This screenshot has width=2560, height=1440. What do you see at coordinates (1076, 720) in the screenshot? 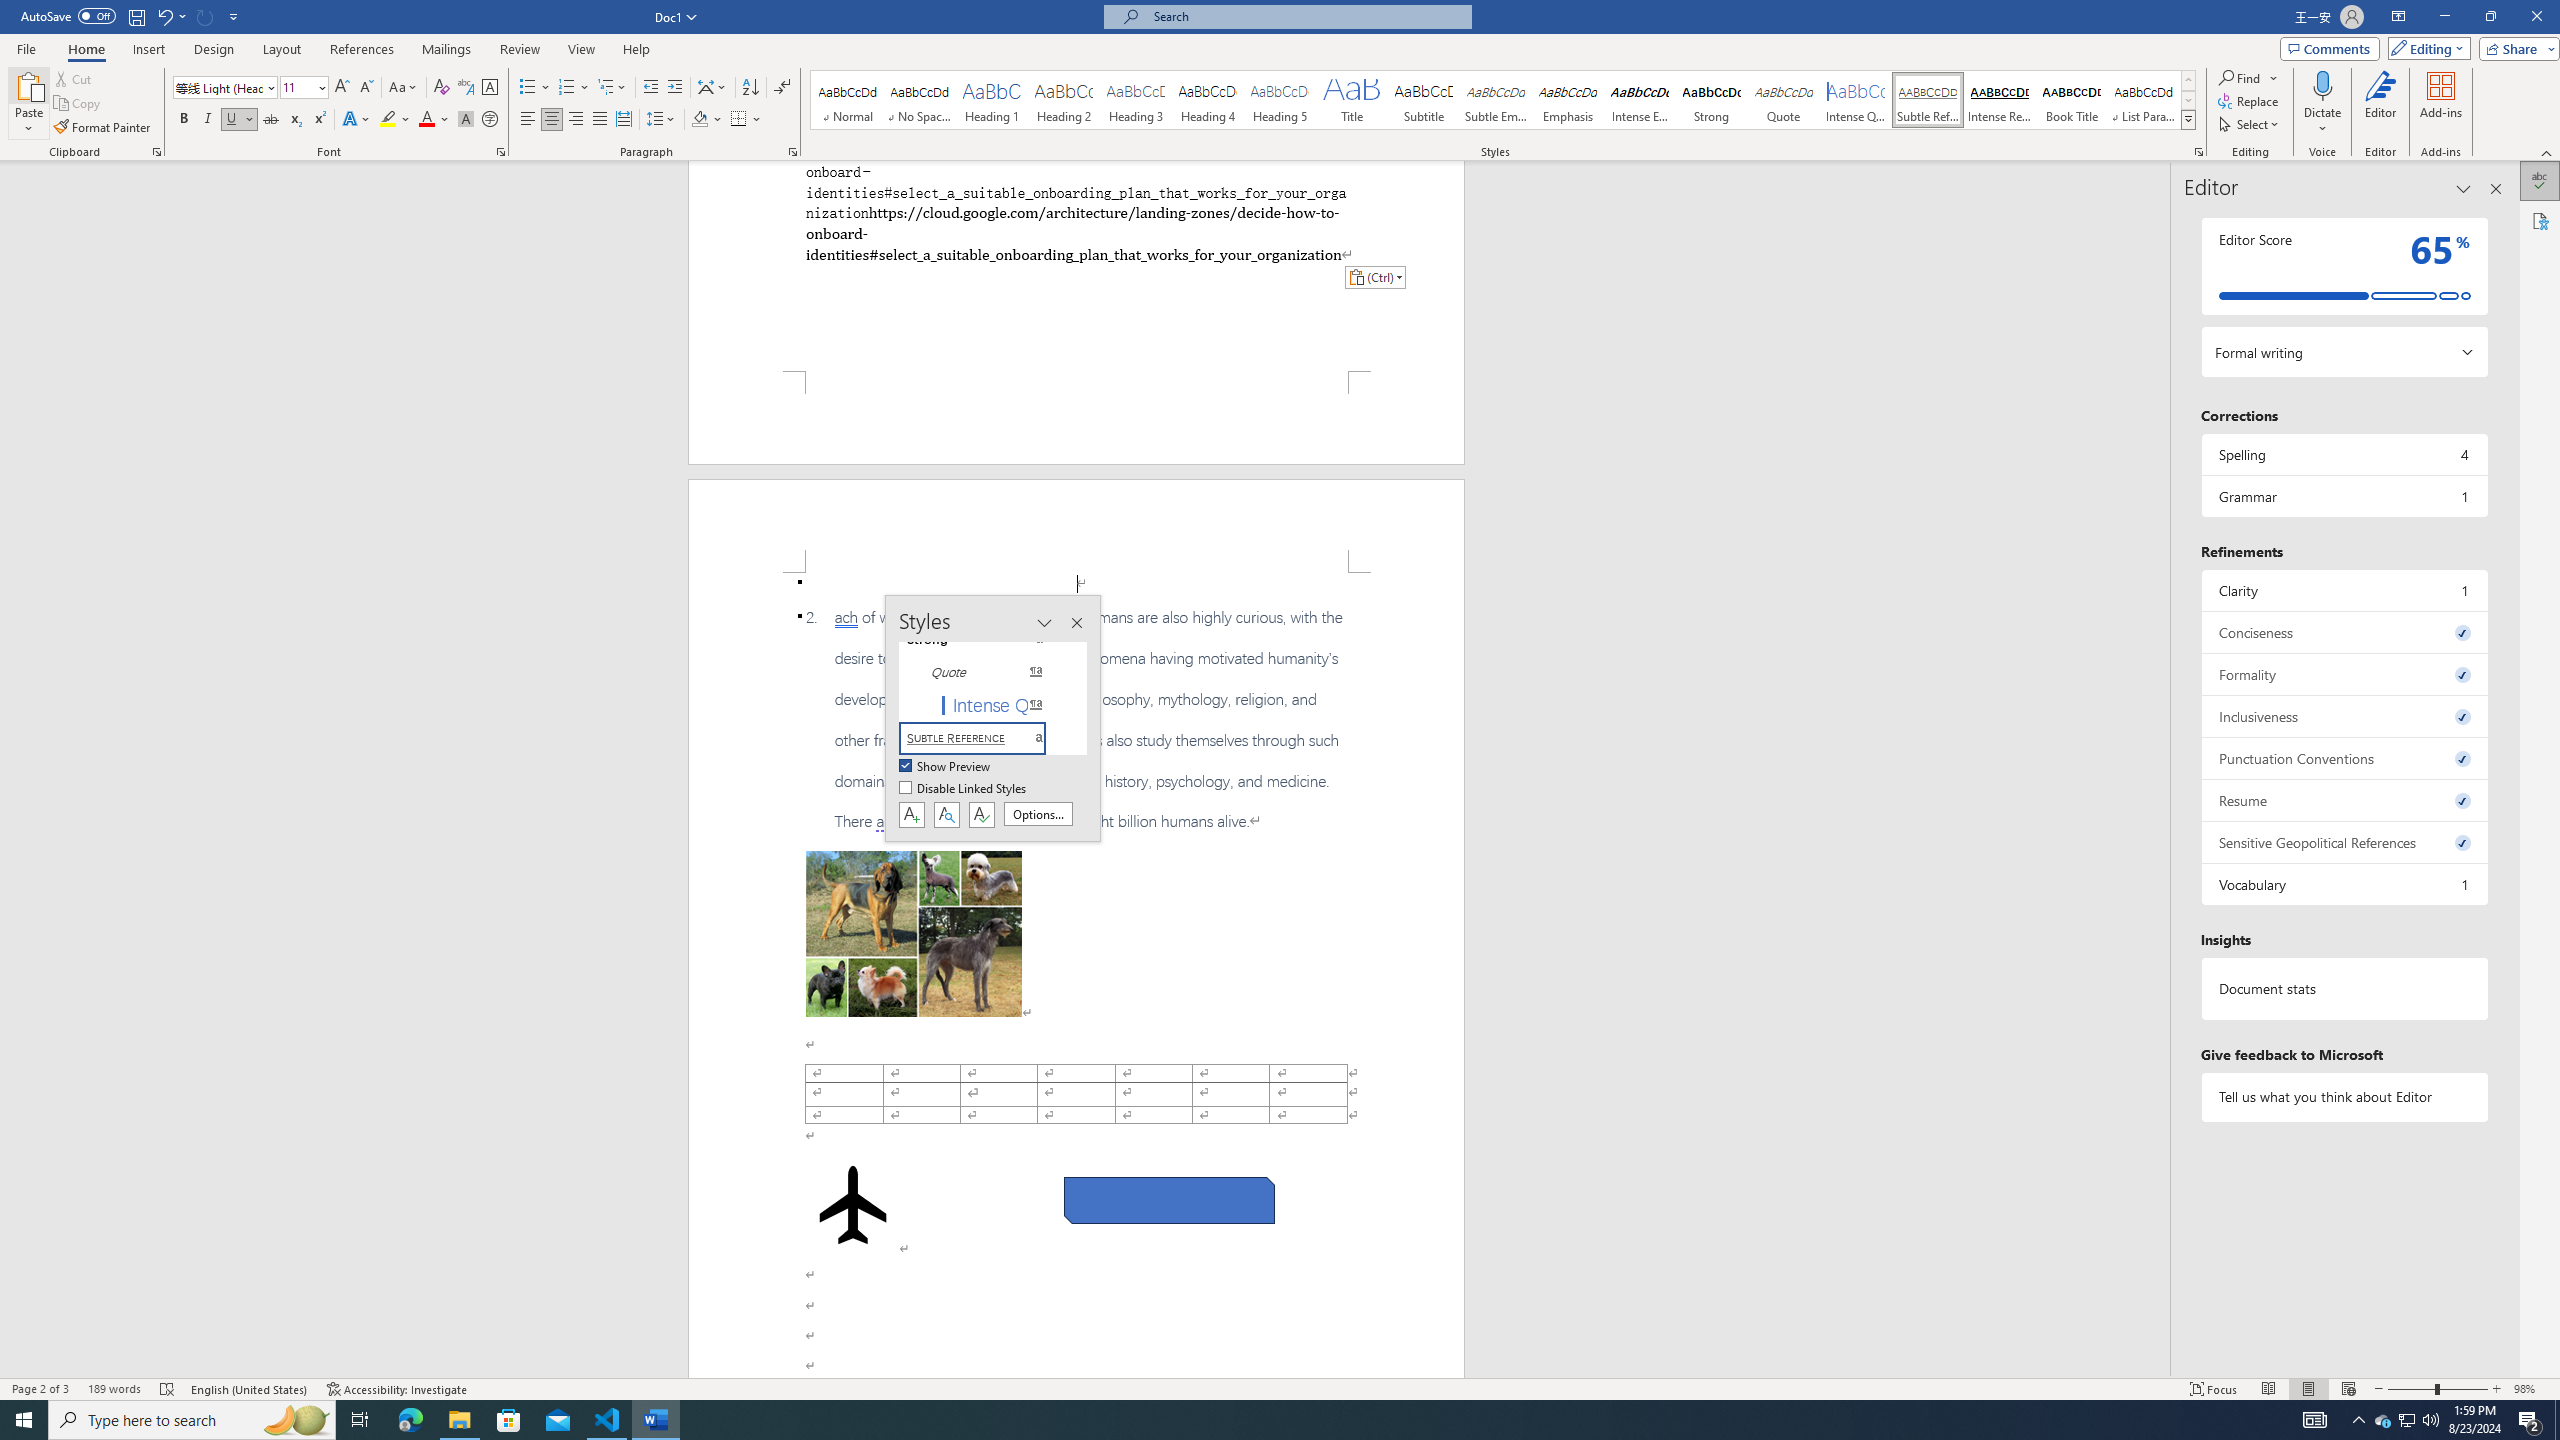
I see `2.` at bounding box center [1076, 720].